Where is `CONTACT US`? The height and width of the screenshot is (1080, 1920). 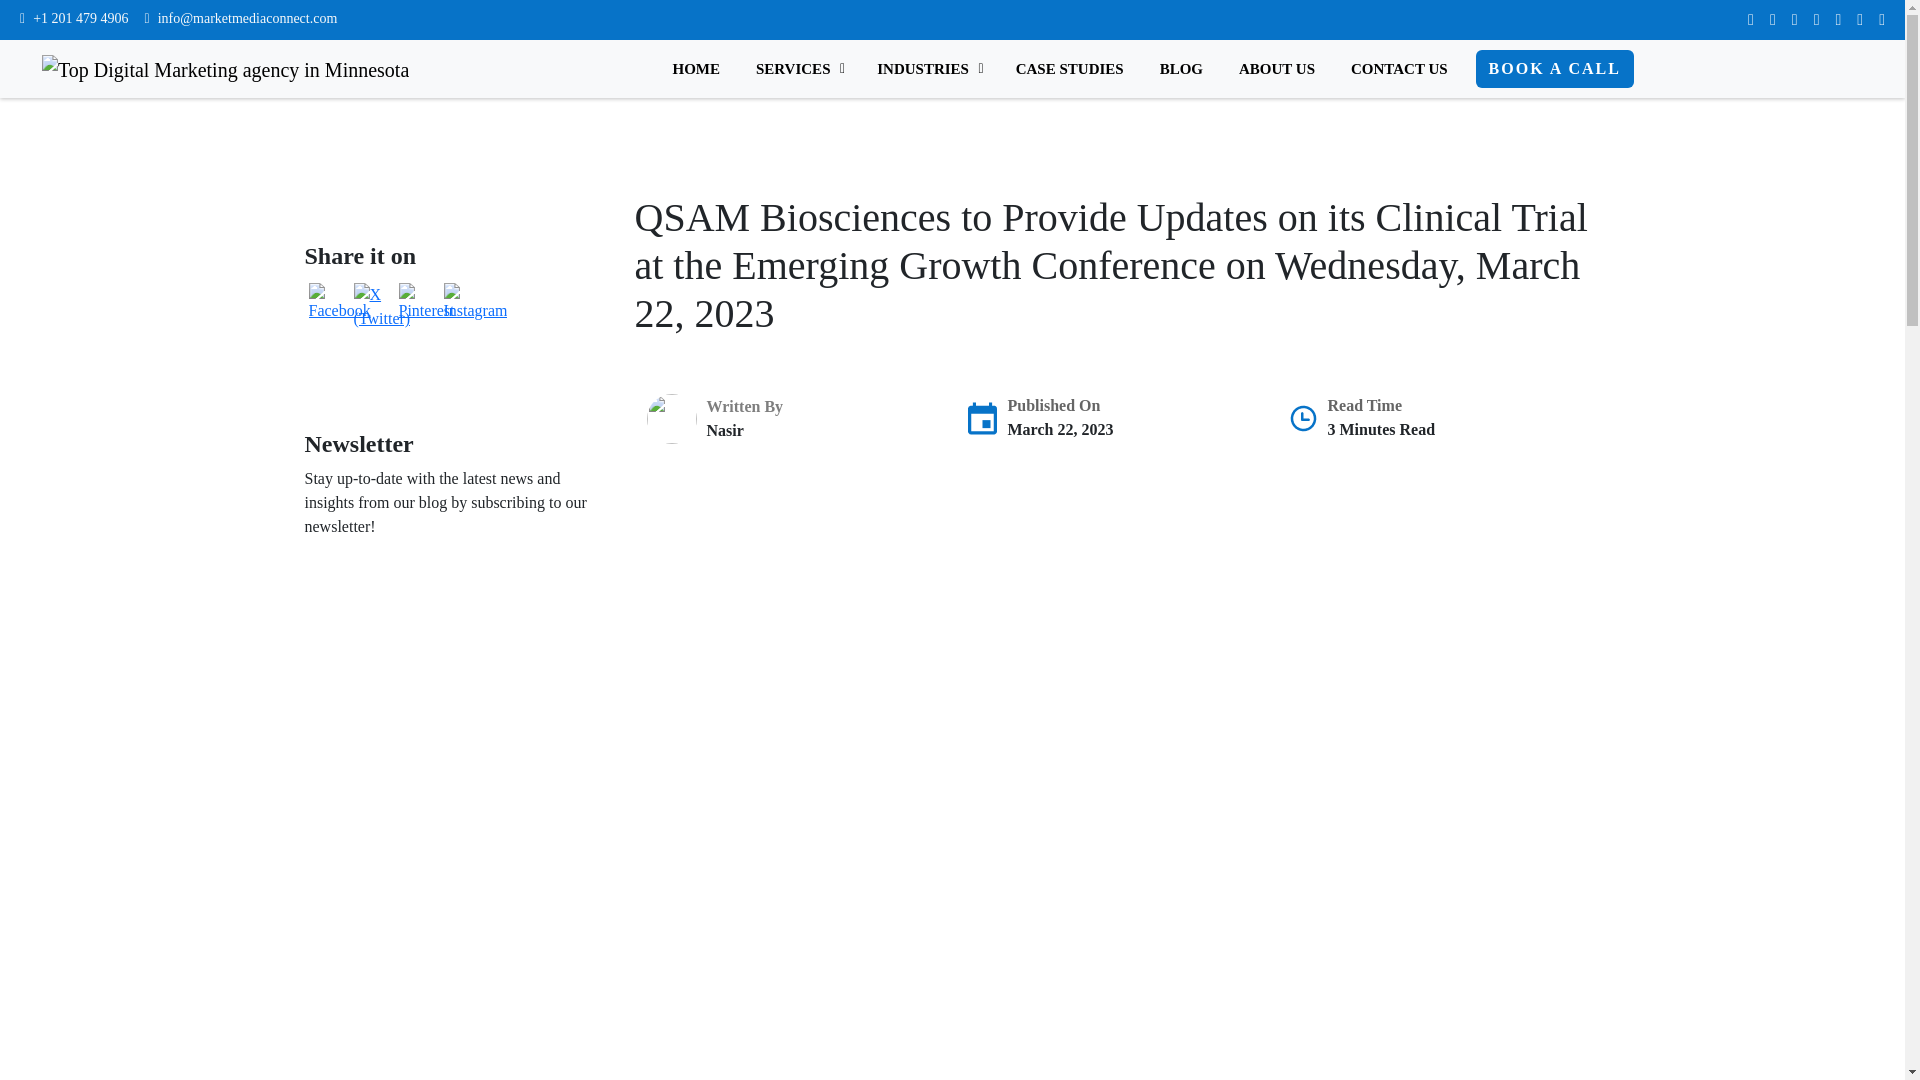 CONTACT US is located at coordinates (1398, 68).